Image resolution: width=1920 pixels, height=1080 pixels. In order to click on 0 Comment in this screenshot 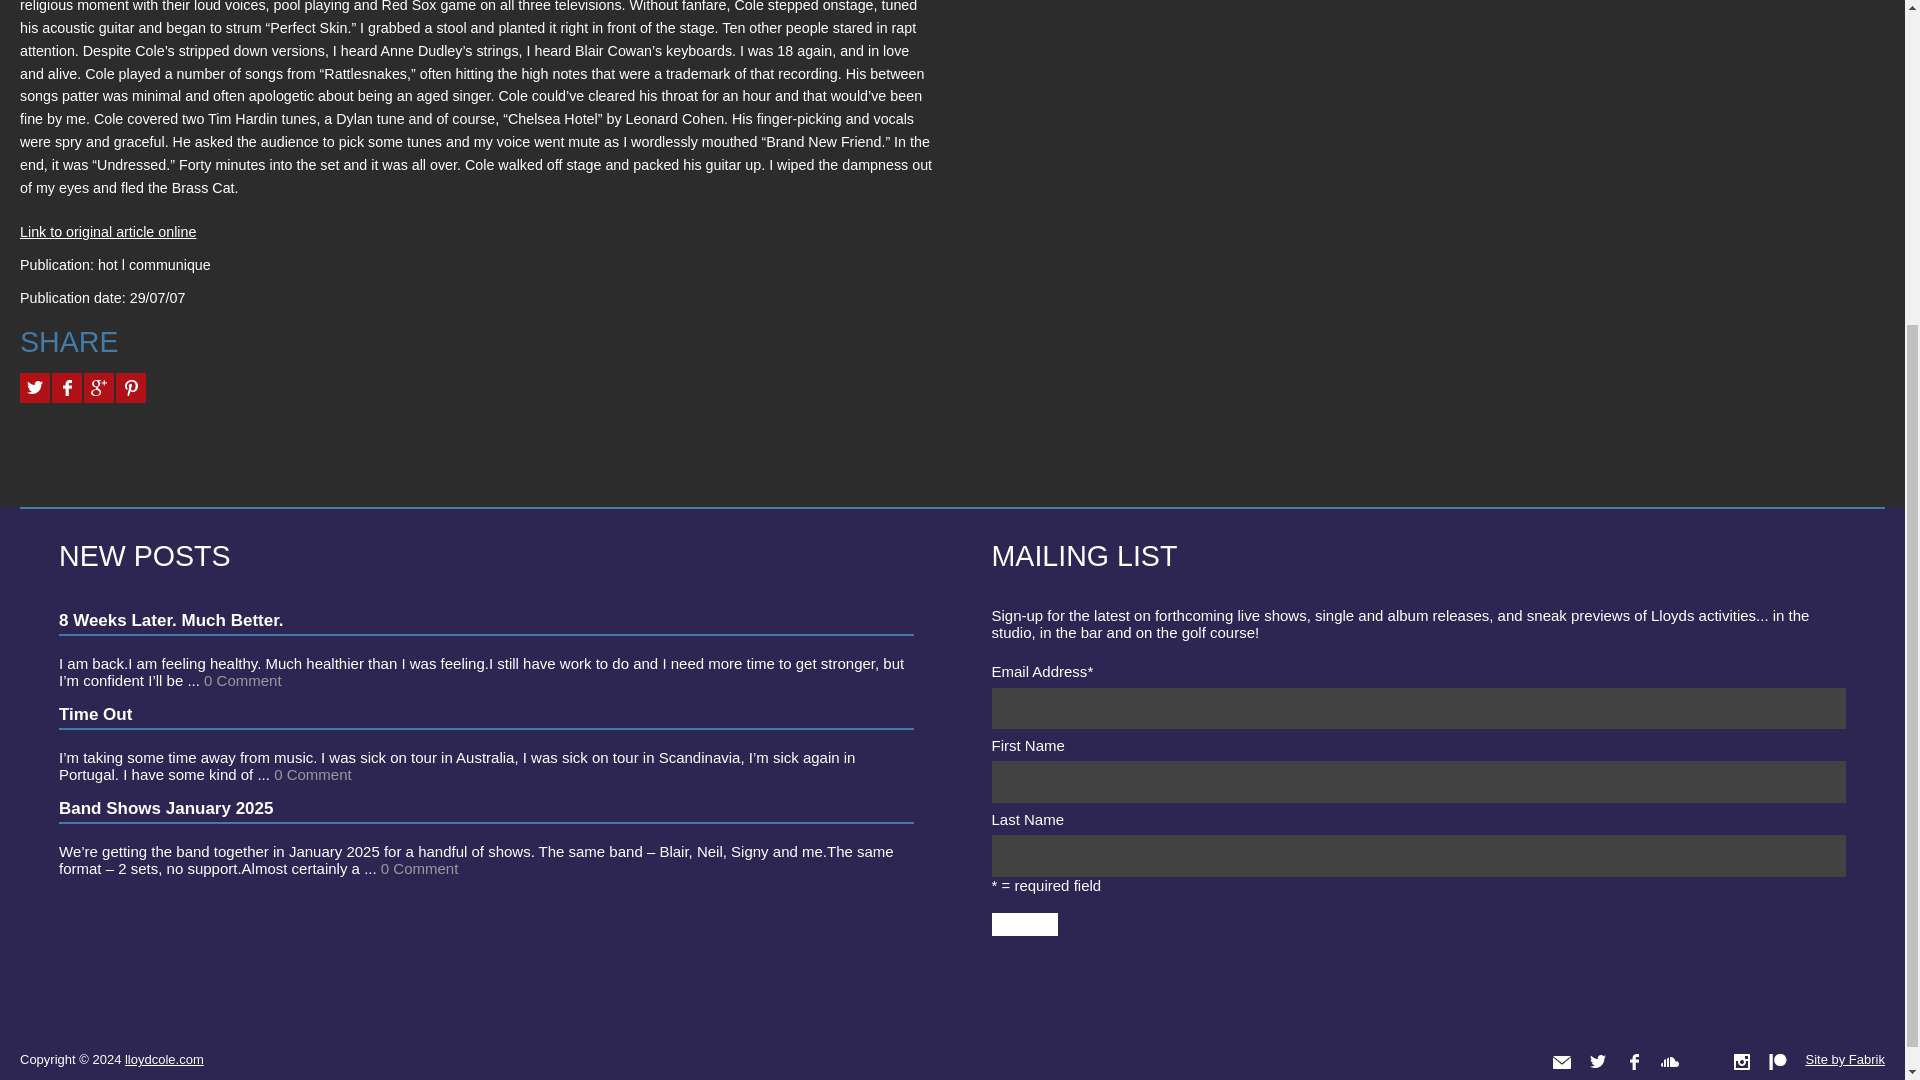, I will do `click(419, 866)`.